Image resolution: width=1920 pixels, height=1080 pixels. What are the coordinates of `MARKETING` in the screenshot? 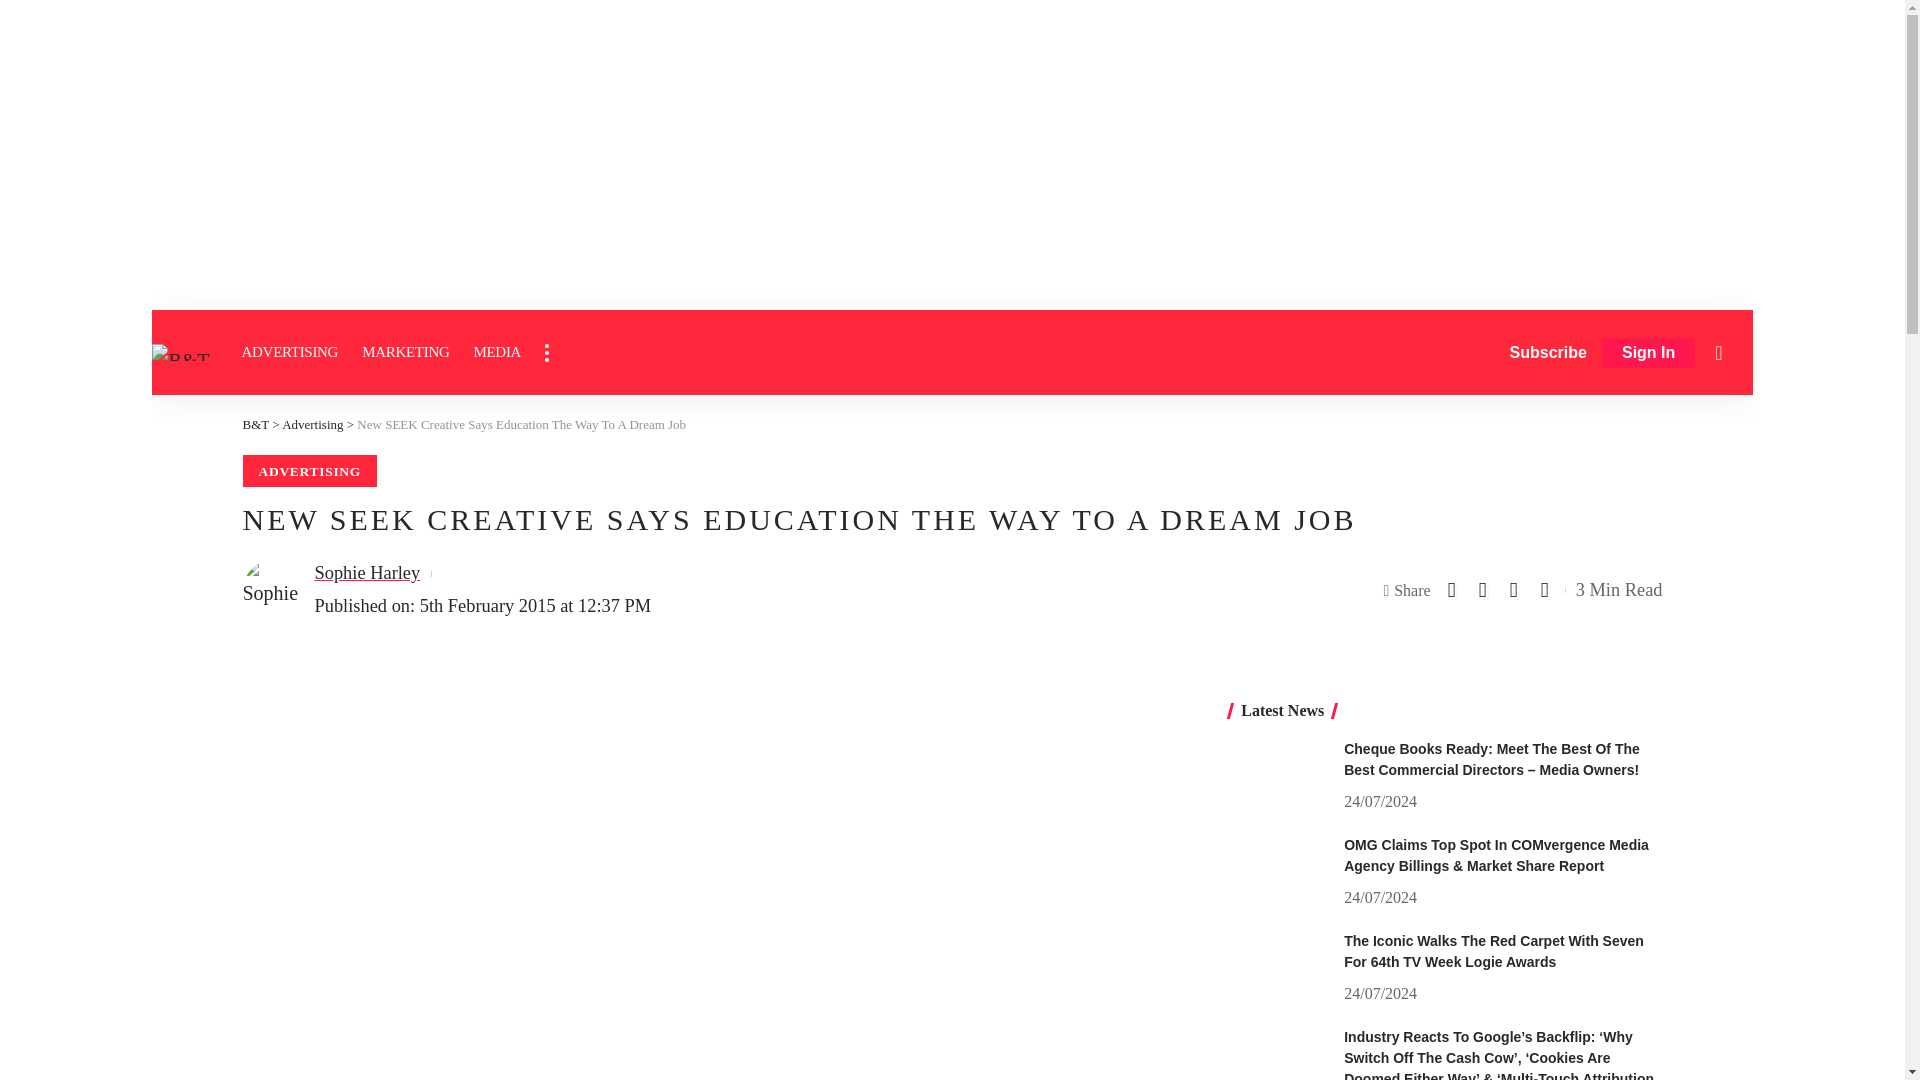 It's located at (404, 352).